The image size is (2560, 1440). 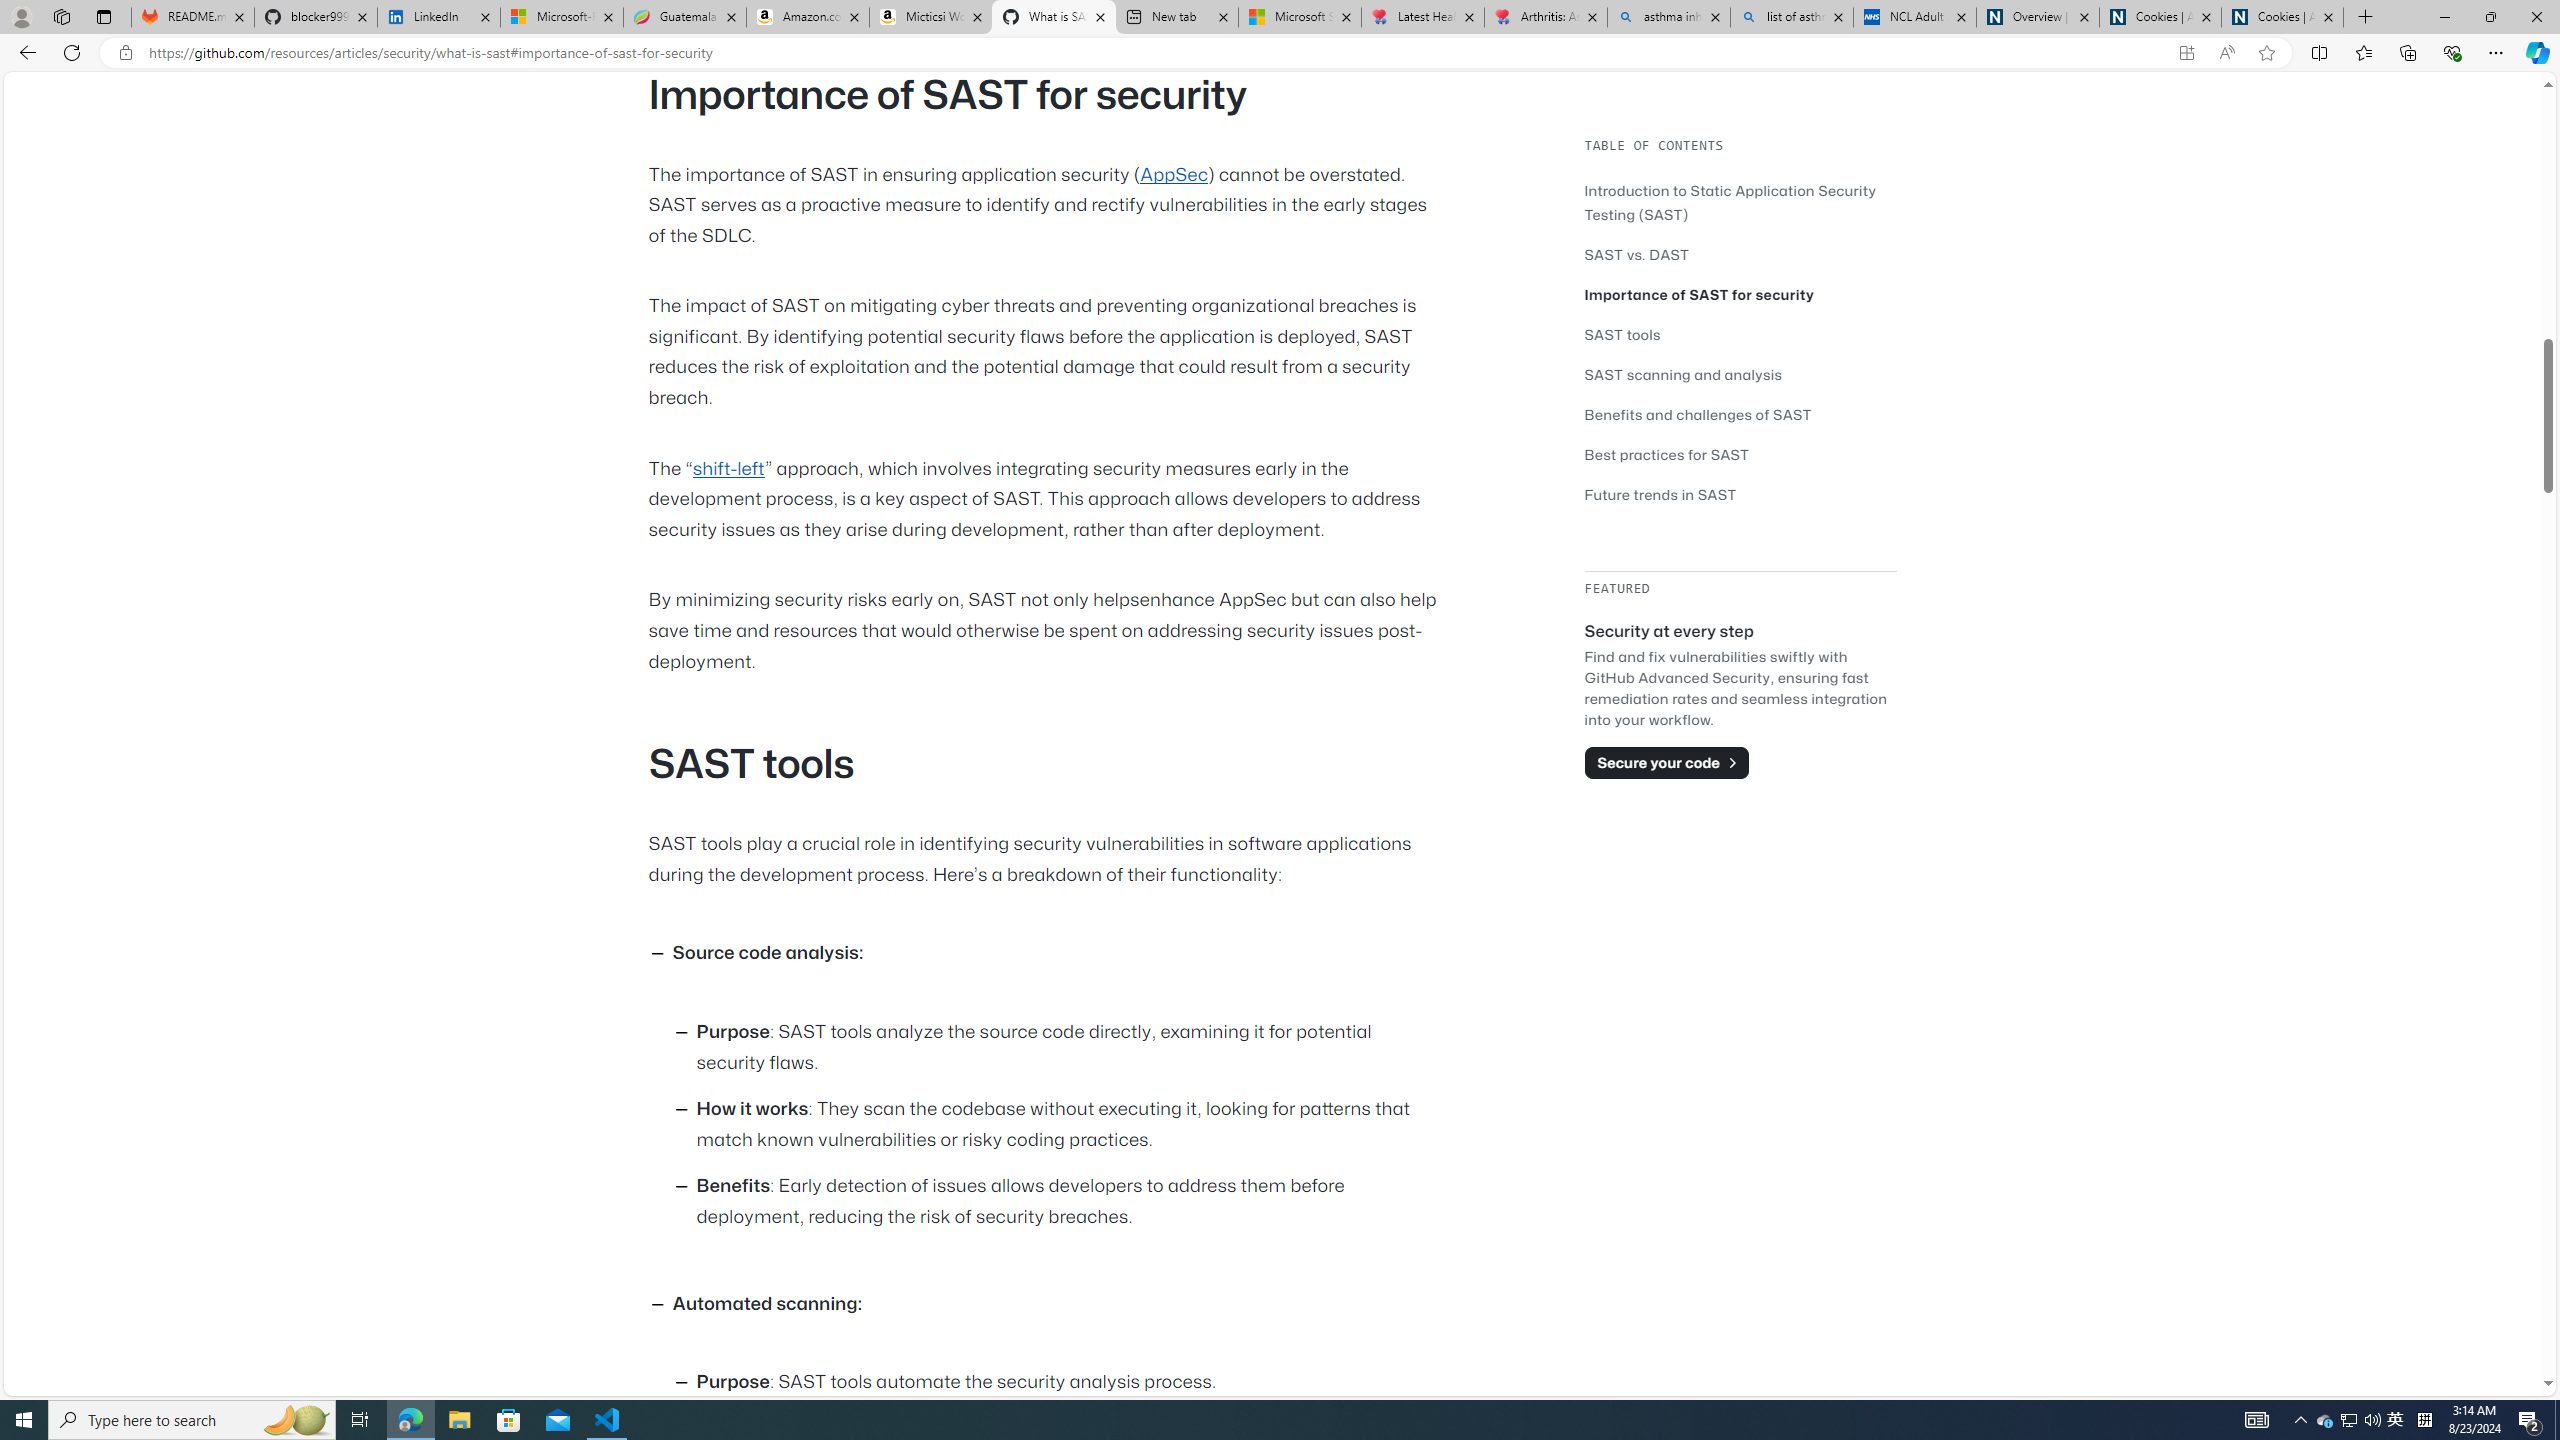 I want to click on Future trends in SAST, so click(x=1661, y=494).